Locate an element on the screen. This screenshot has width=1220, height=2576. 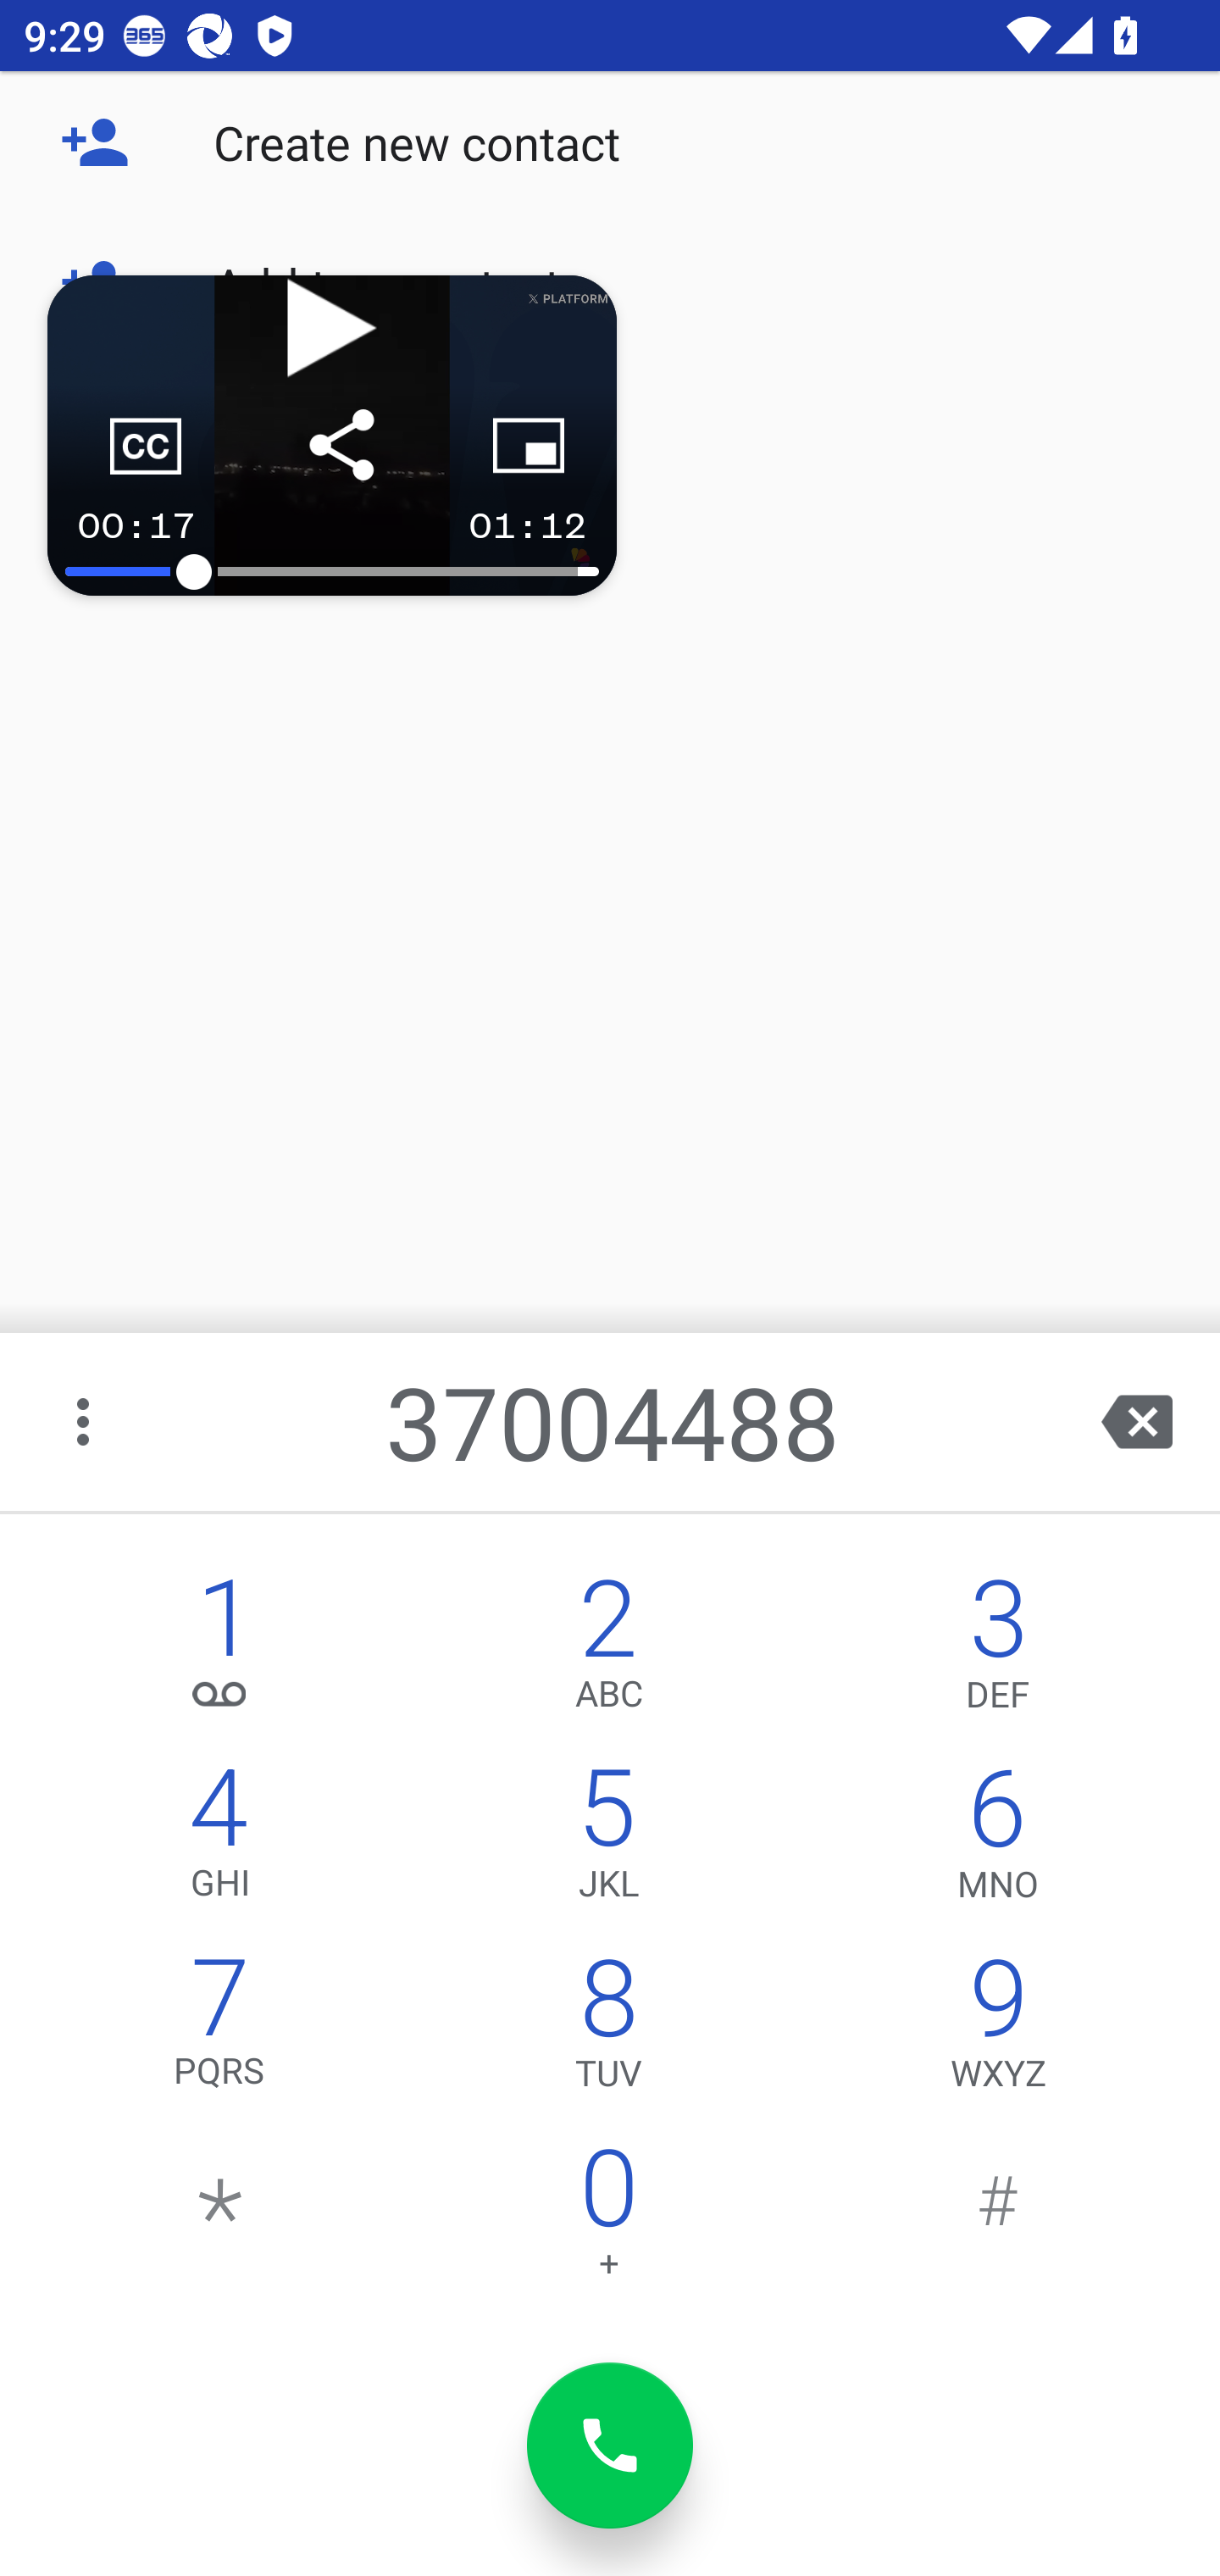
9,WXYZ 9 WXYZ is located at coordinates (998, 2030).